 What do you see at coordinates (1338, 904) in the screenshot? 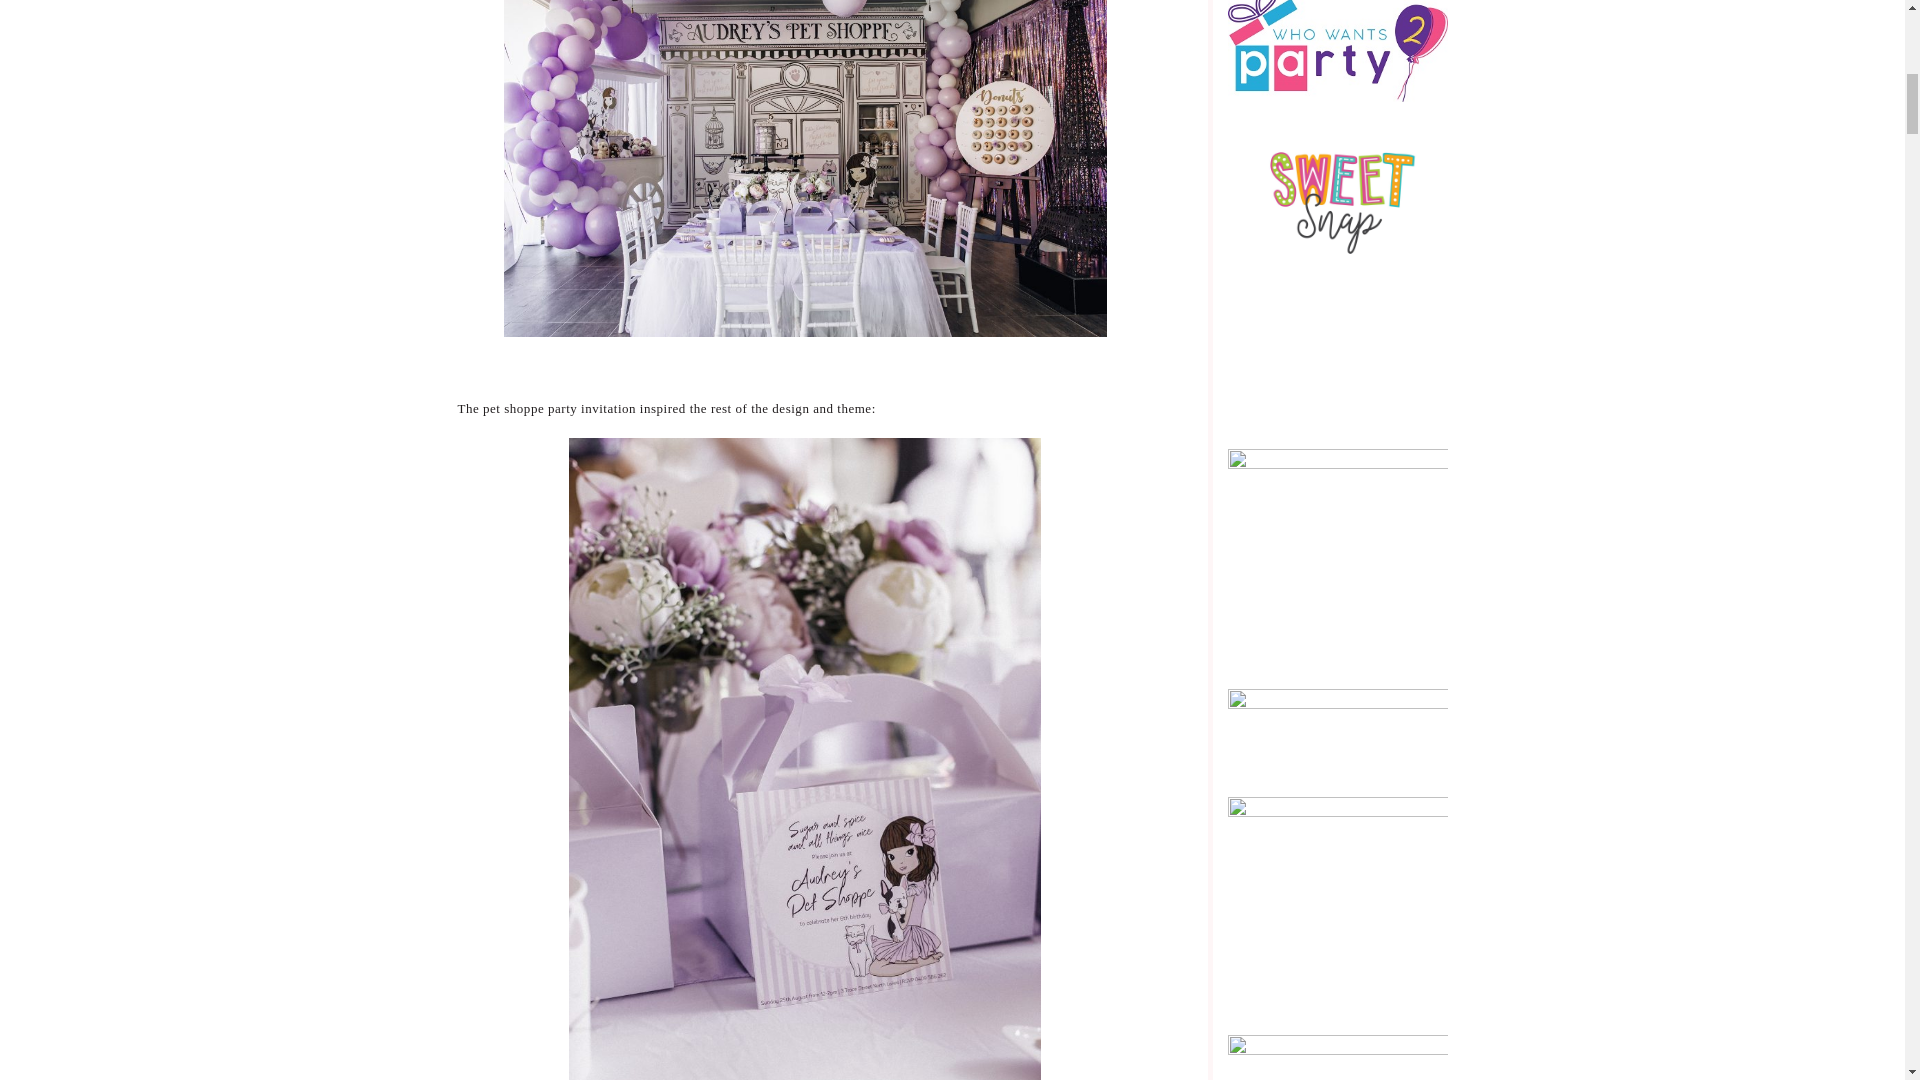
I see `Sweet Flora Desserts` at bounding box center [1338, 904].